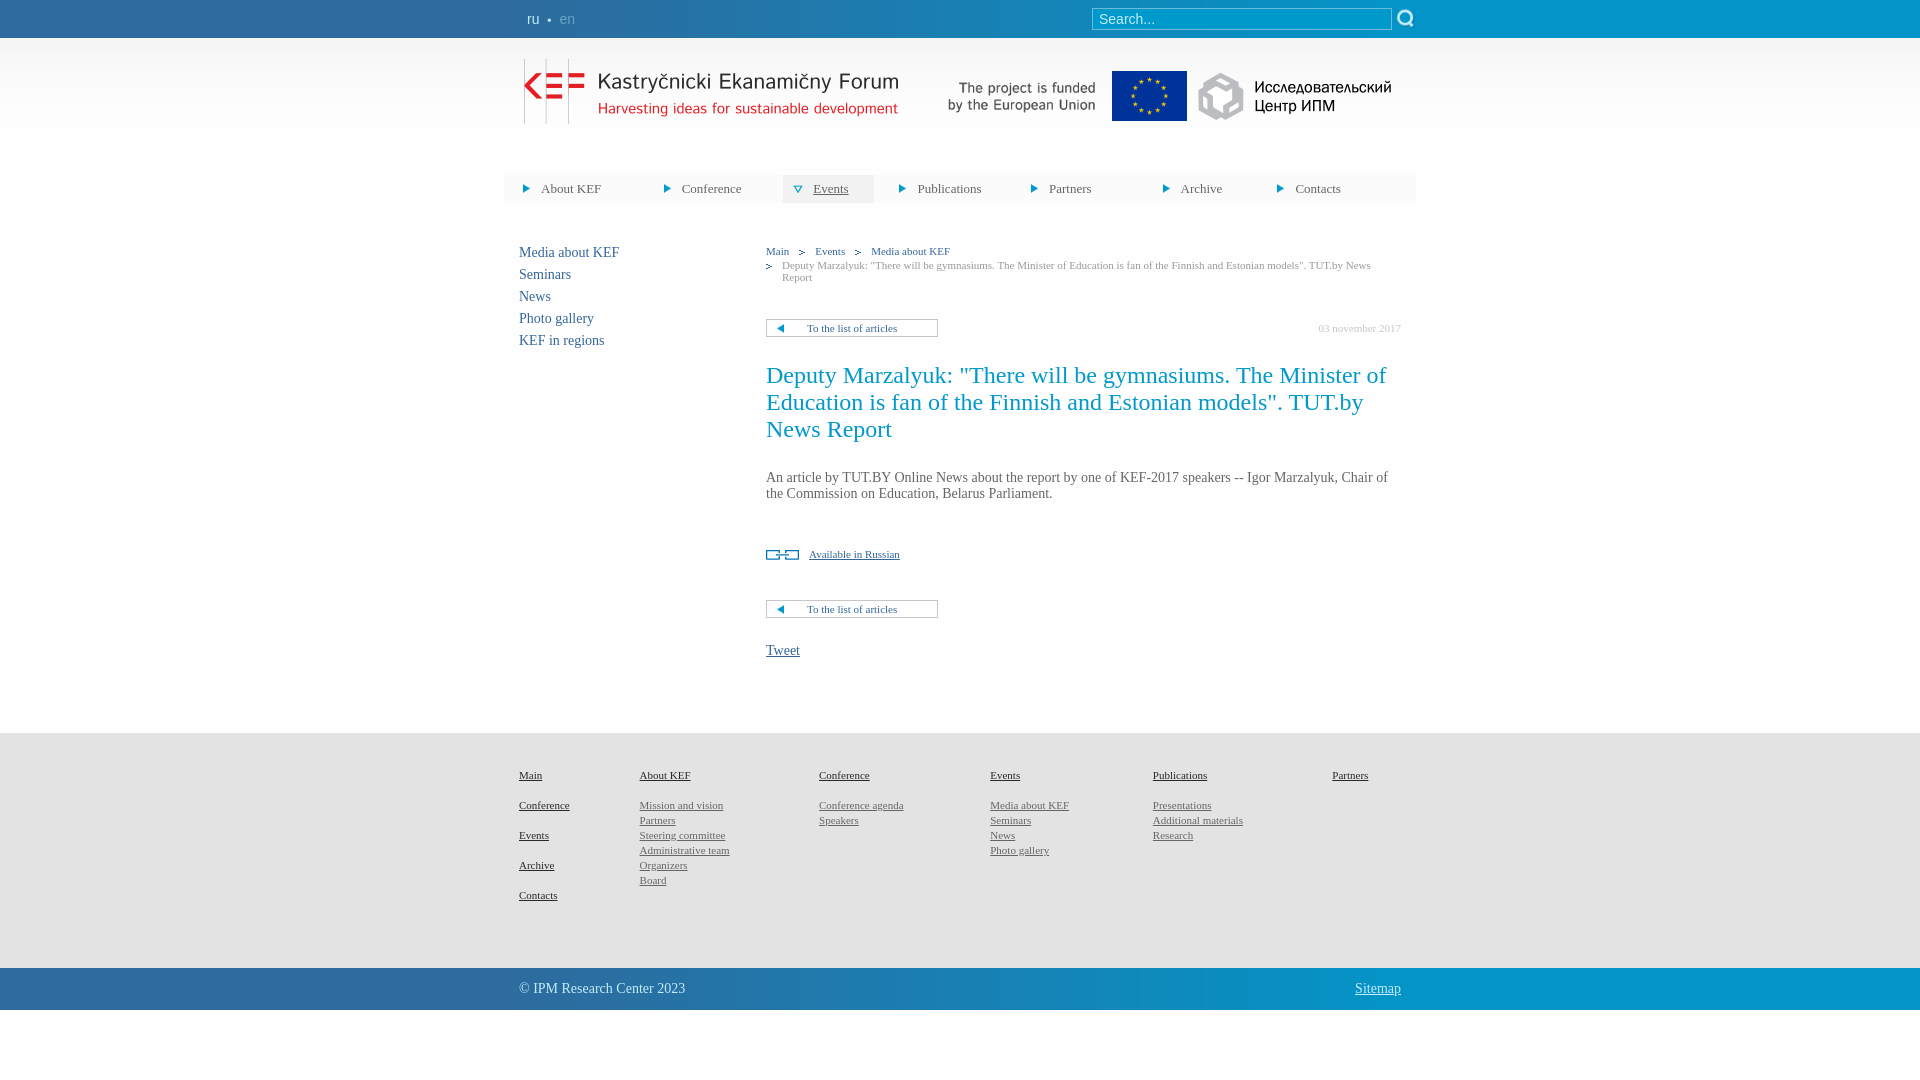  I want to click on Search, so click(1406, 19).